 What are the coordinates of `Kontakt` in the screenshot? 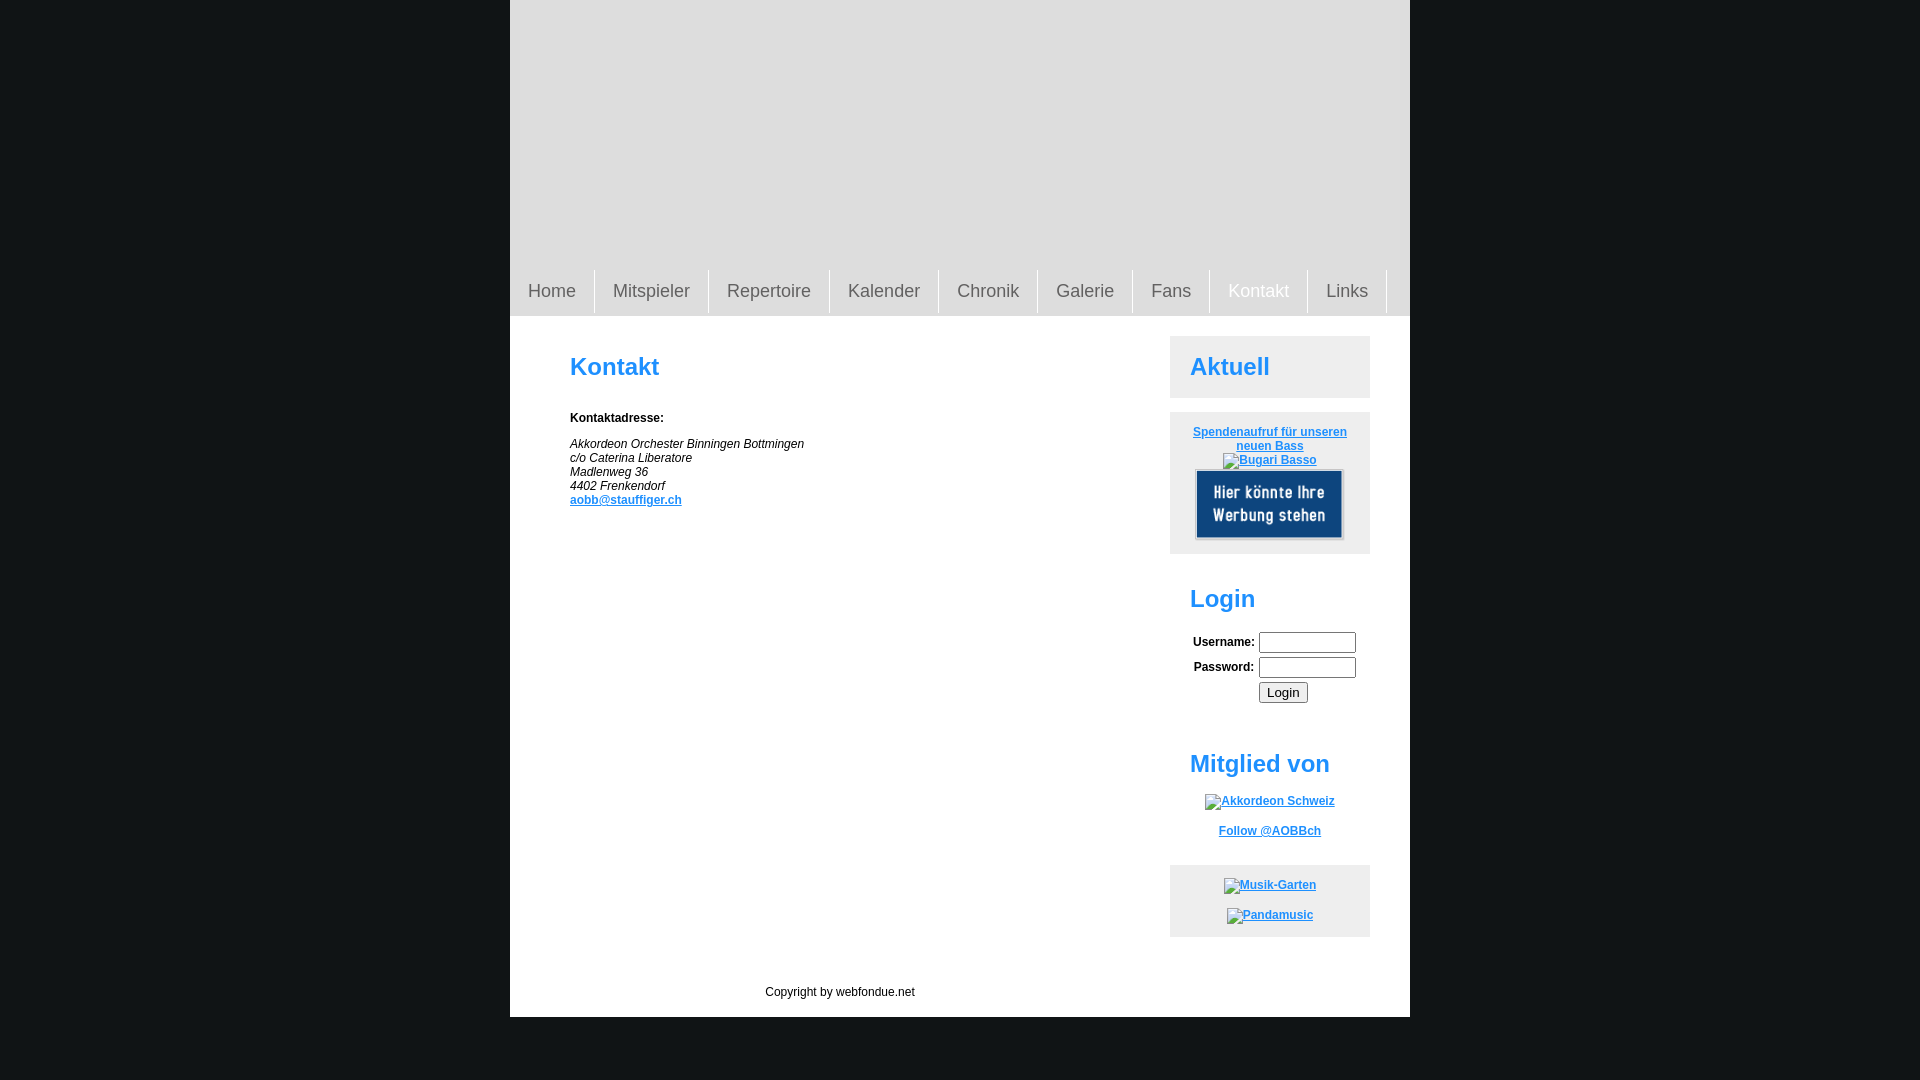 It's located at (1259, 292).